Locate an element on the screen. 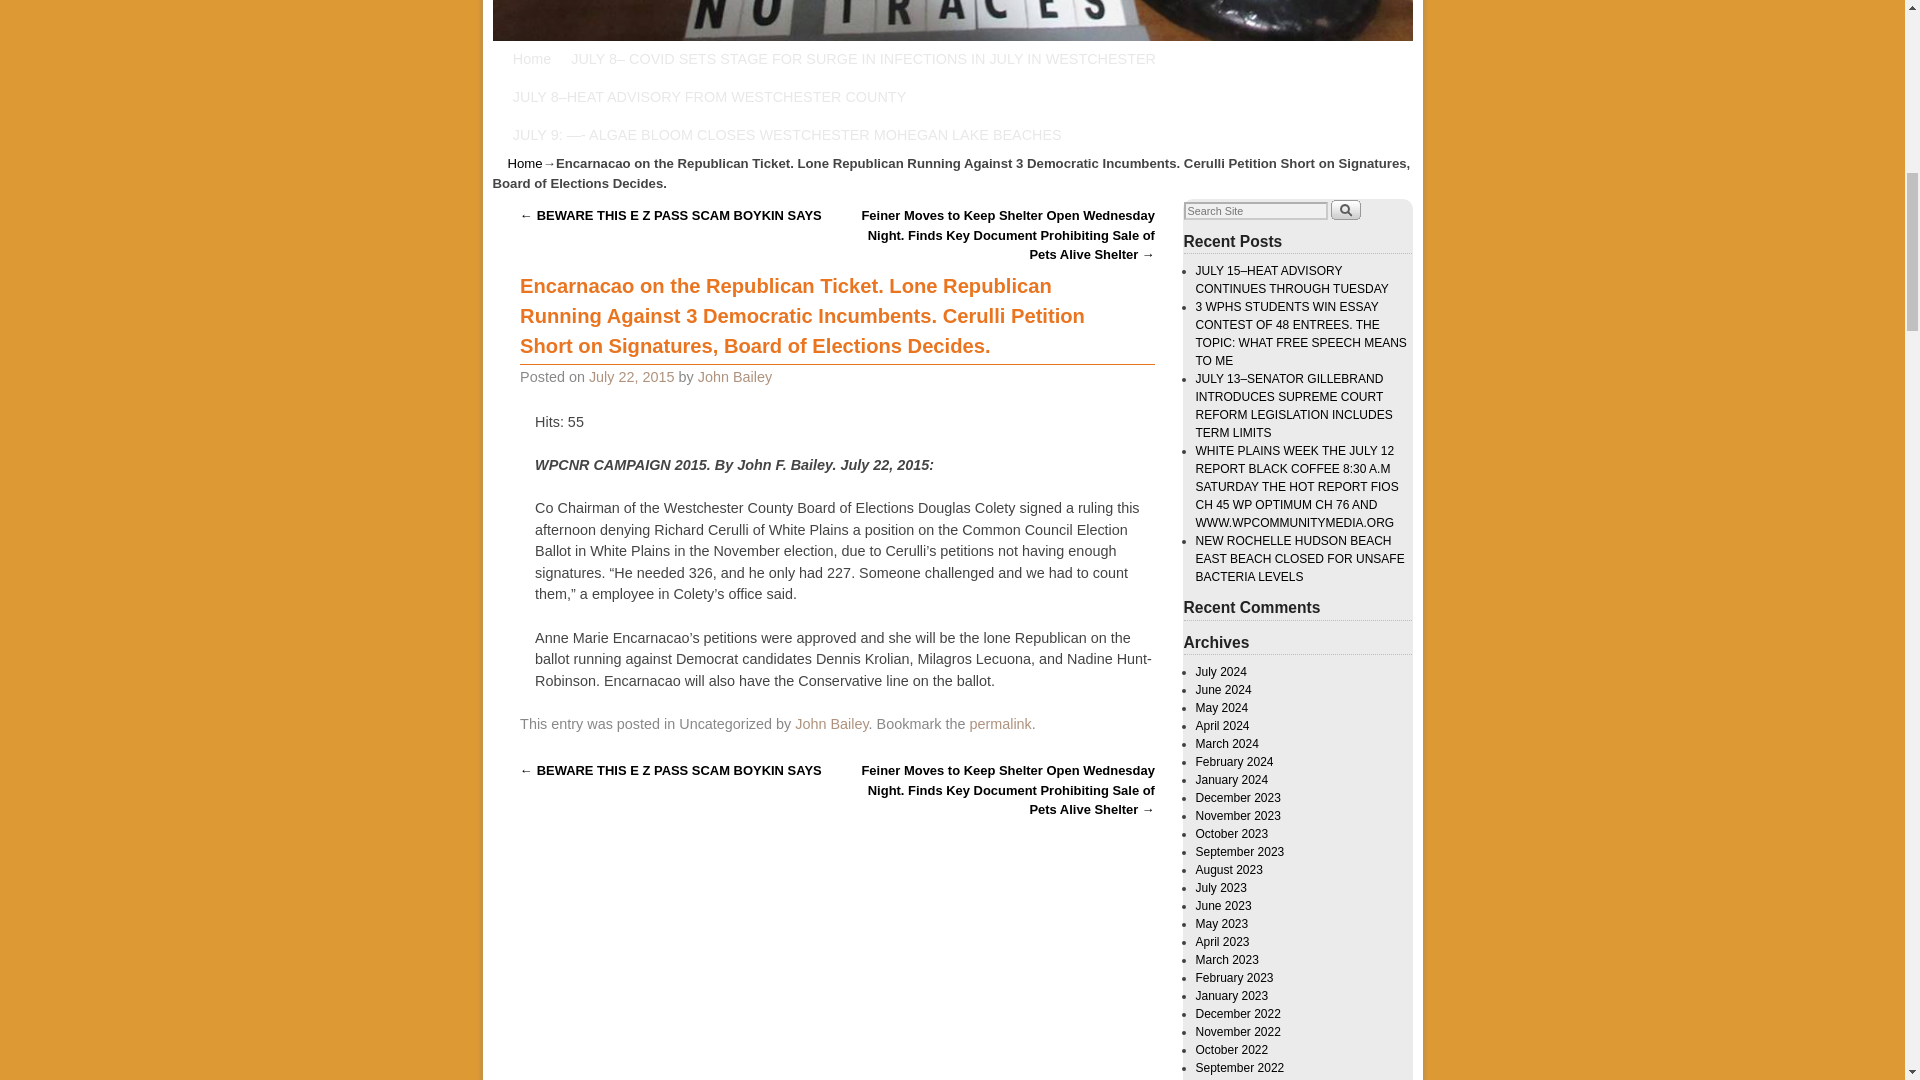  permalink is located at coordinates (1000, 724).